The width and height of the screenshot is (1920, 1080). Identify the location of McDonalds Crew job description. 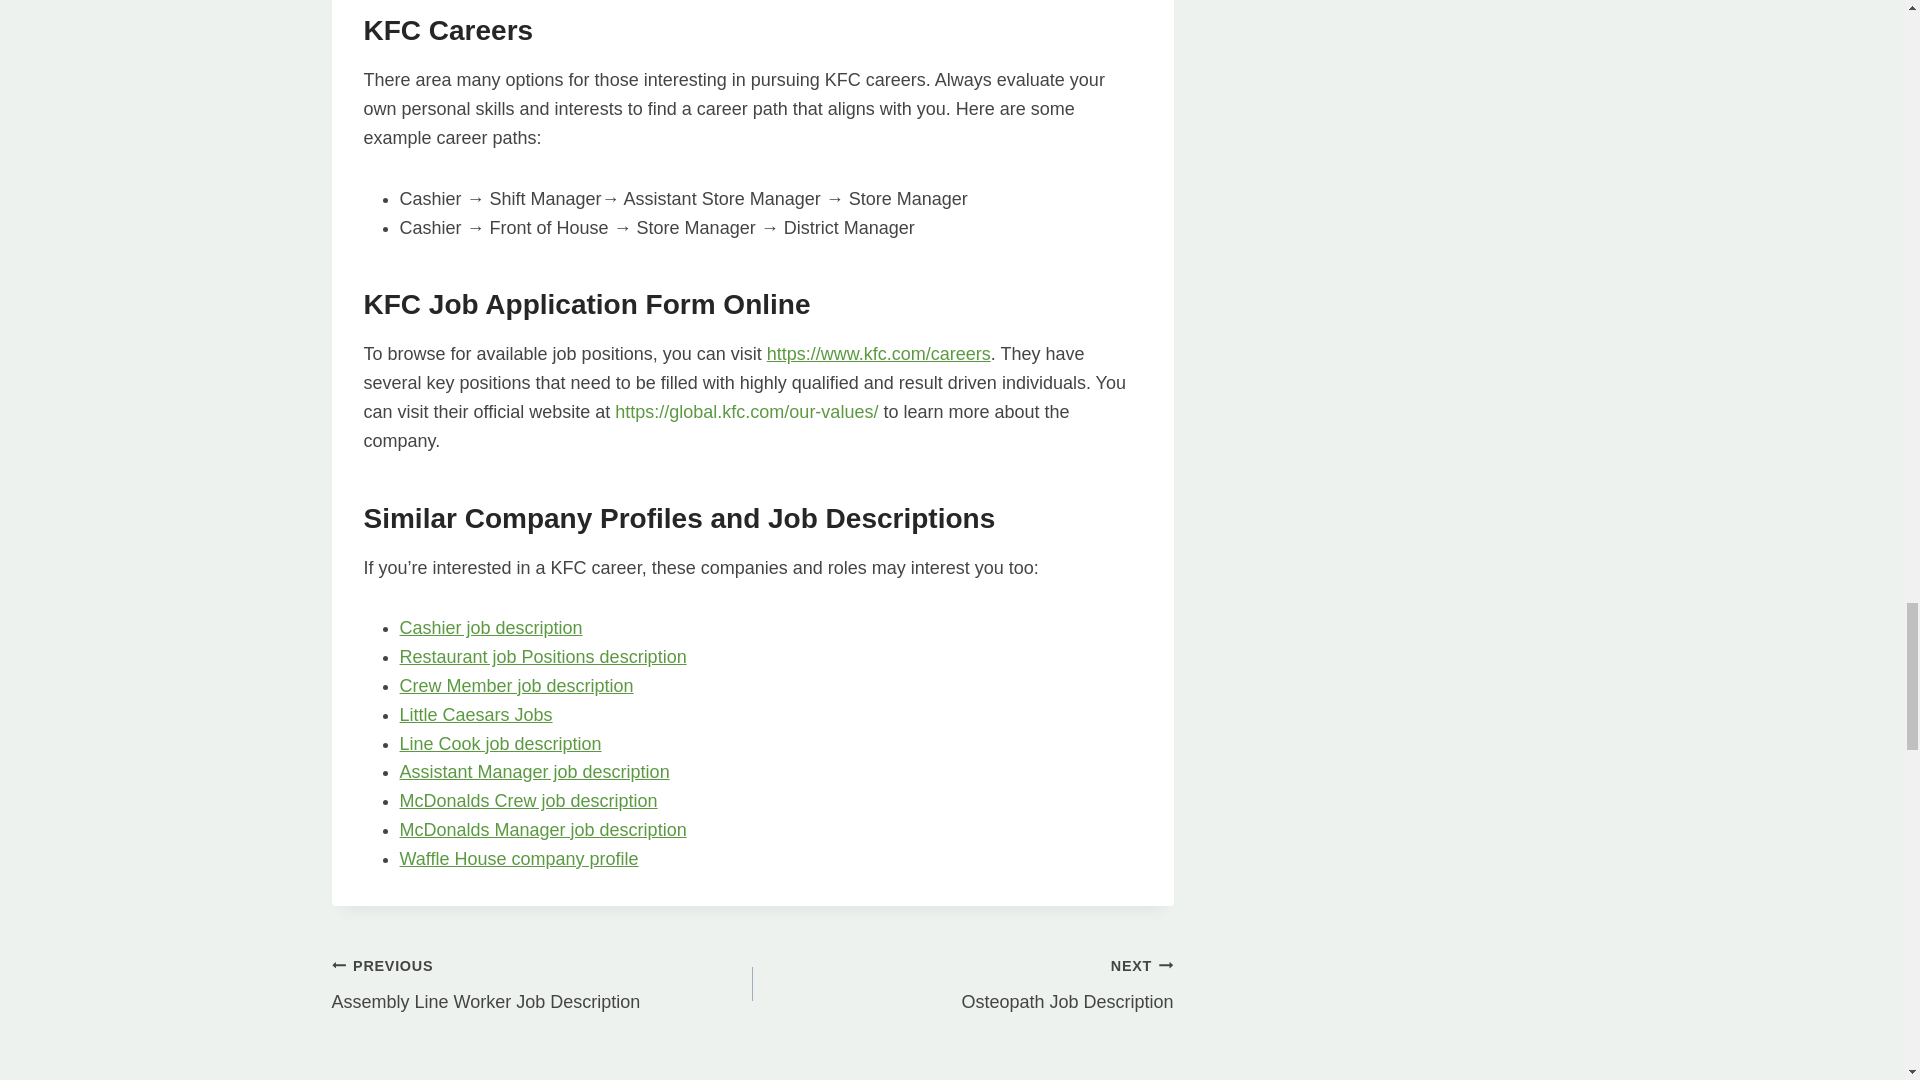
(528, 800).